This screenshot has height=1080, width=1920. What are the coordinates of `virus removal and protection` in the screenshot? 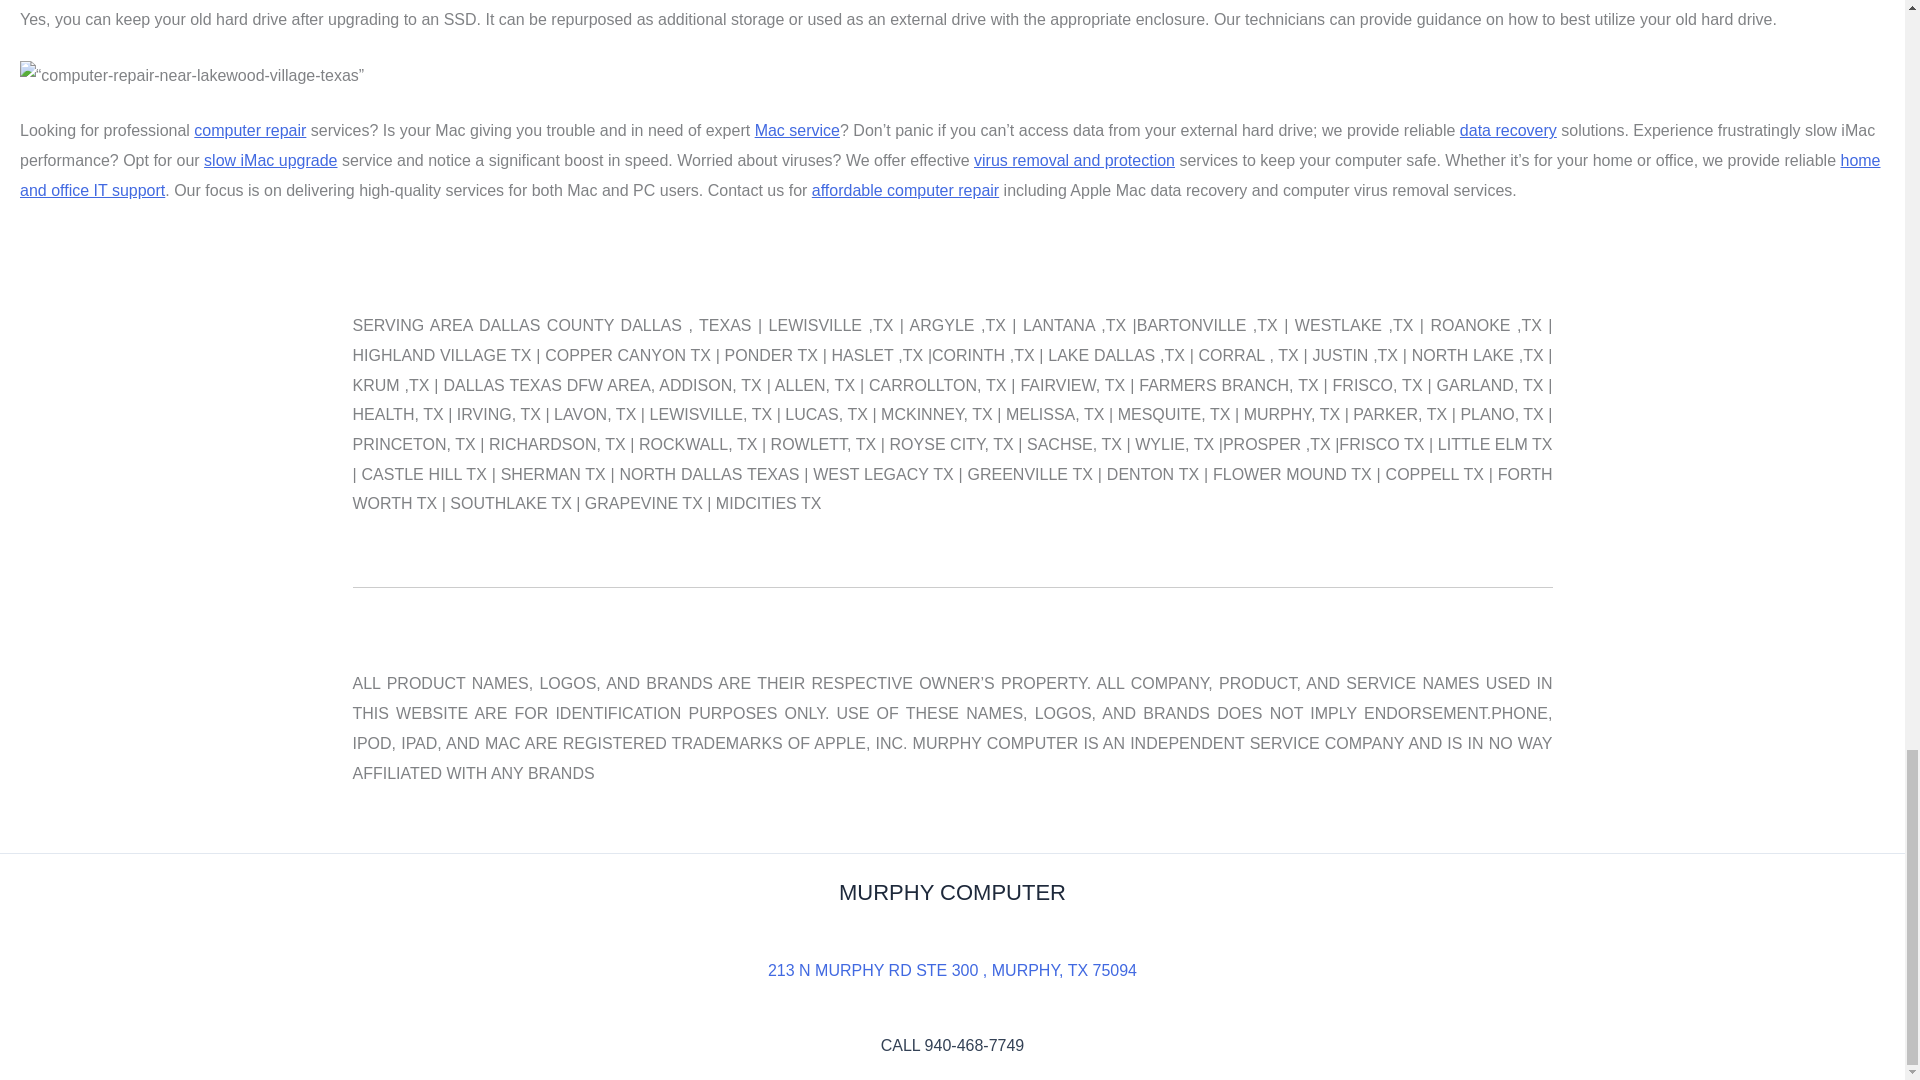 It's located at (1074, 160).